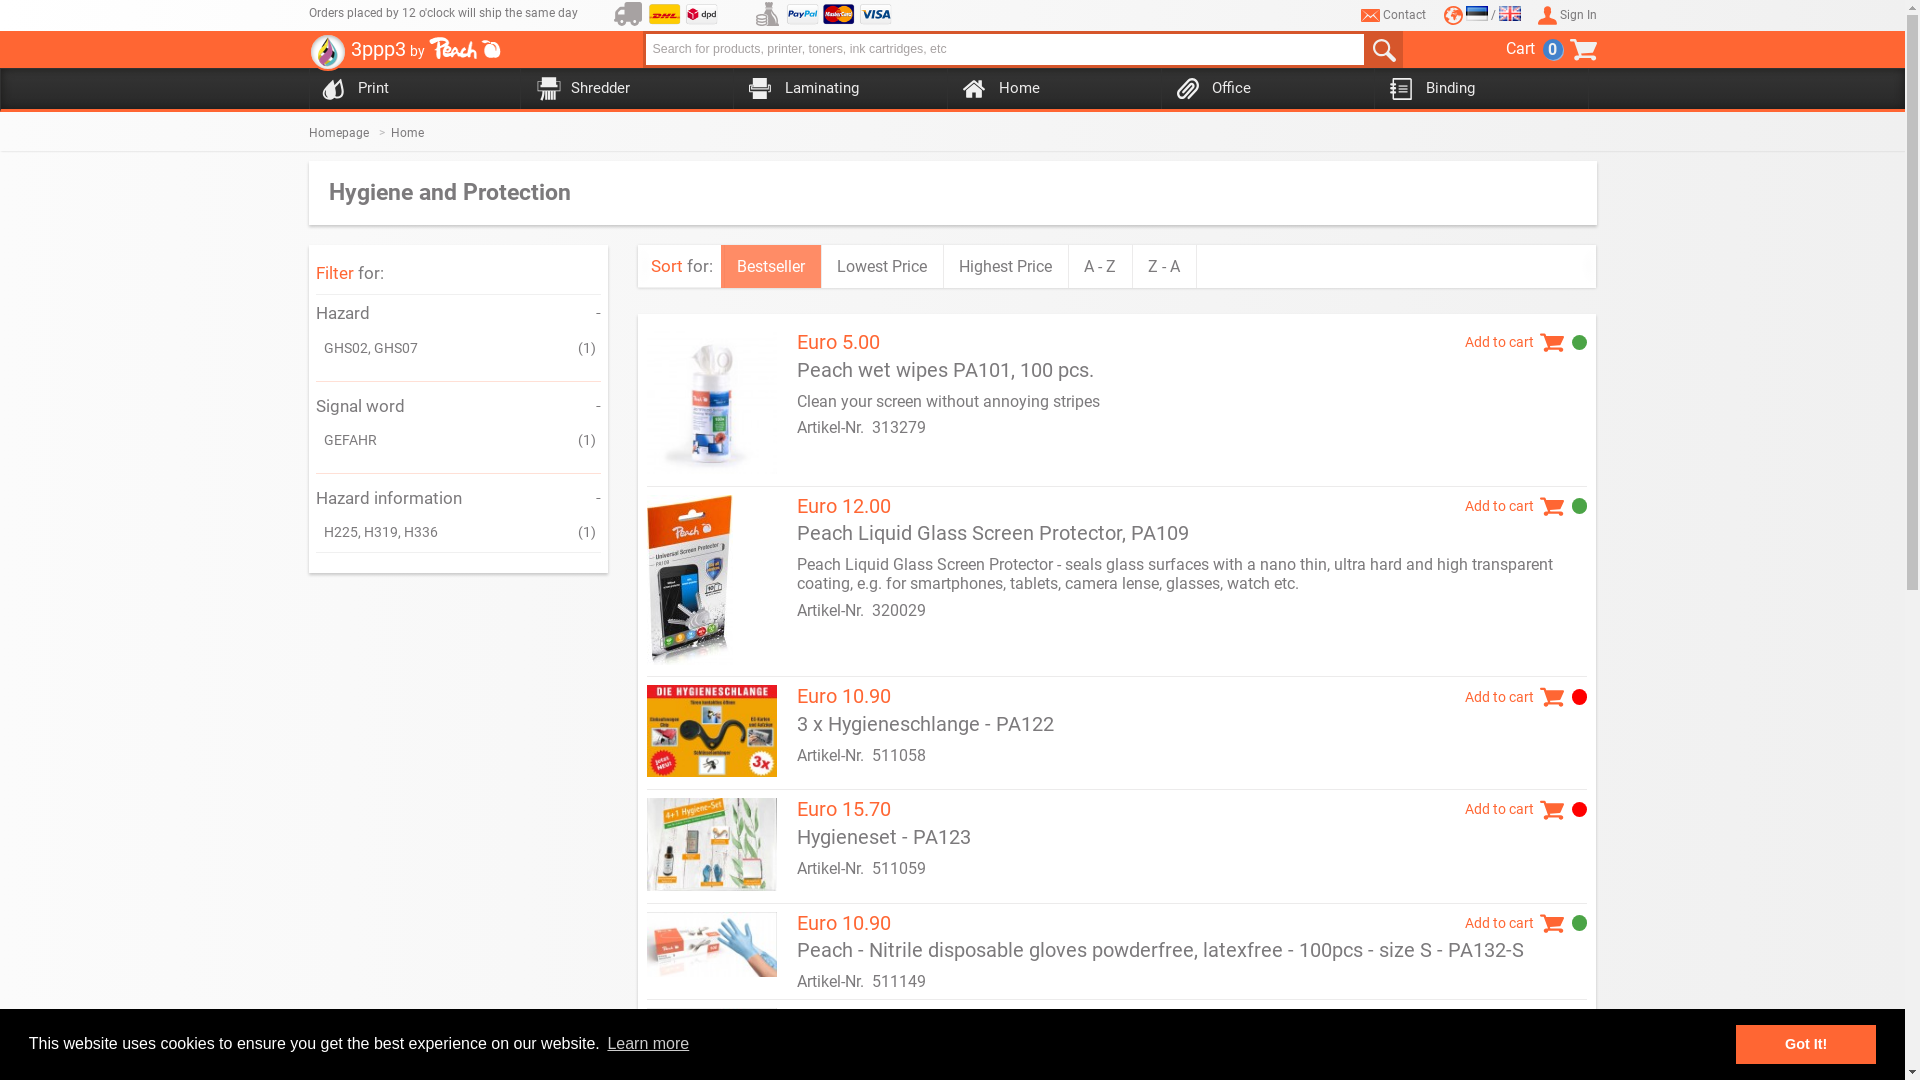 The image size is (1920, 1080). What do you see at coordinates (404, 56) in the screenshot?
I see `3ppp3 by` at bounding box center [404, 56].